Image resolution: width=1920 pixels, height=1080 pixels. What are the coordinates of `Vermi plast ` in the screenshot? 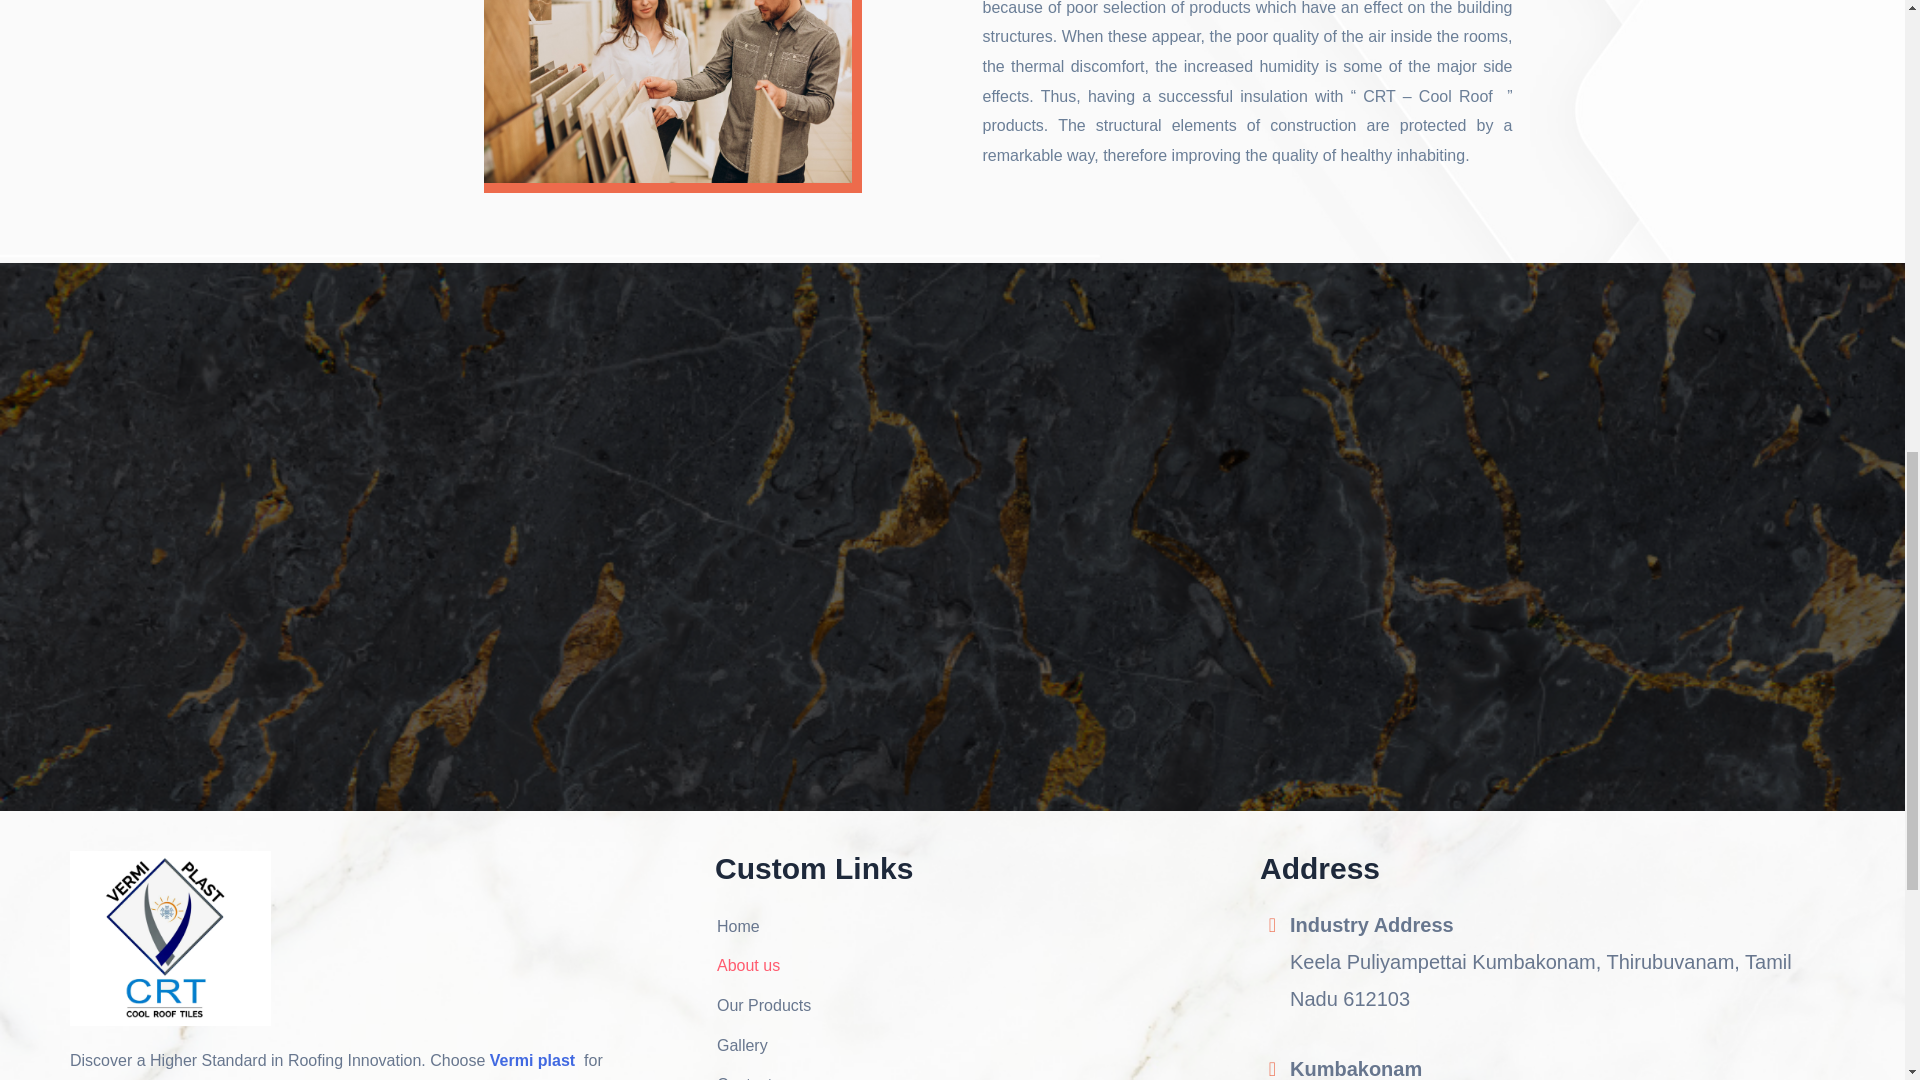 It's located at (534, 1060).